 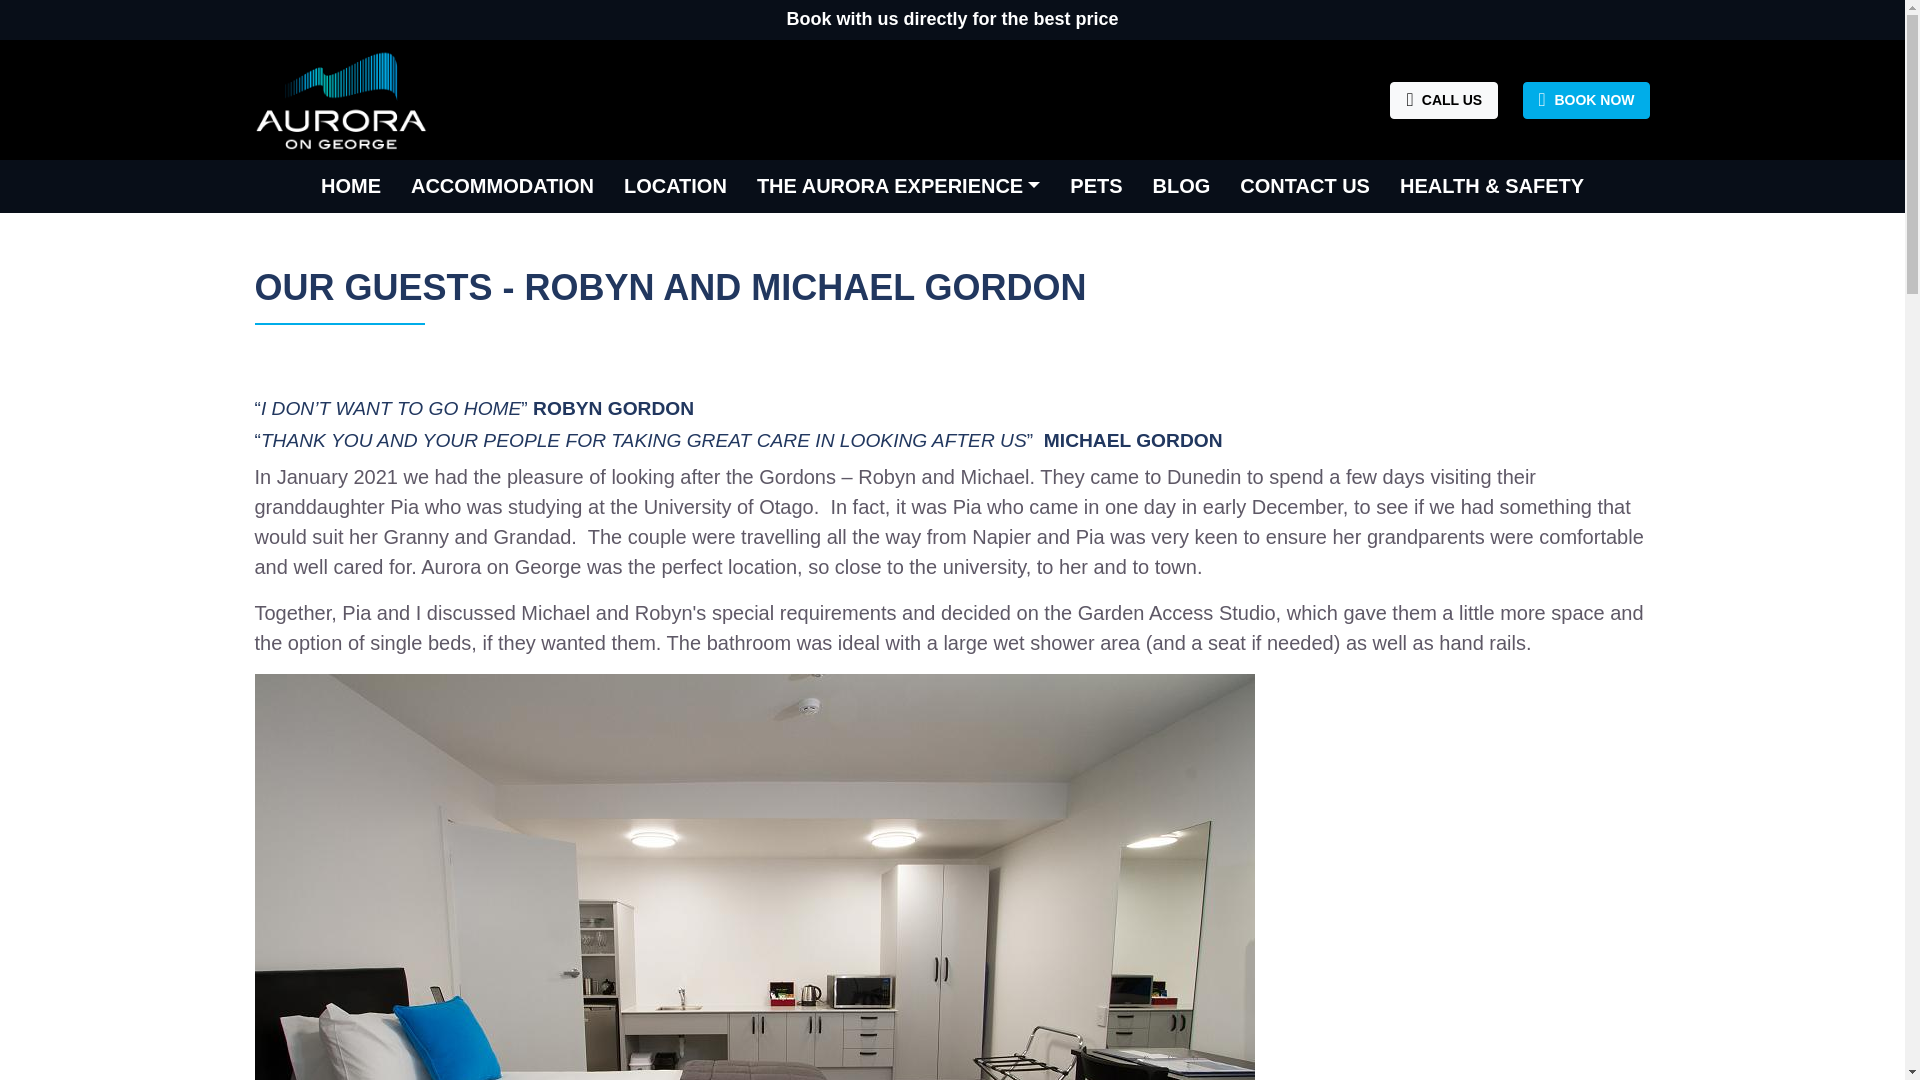 What do you see at coordinates (898, 185) in the screenshot?
I see `THE AURORA EXPERIENCE` at bounding box center [898, 185].